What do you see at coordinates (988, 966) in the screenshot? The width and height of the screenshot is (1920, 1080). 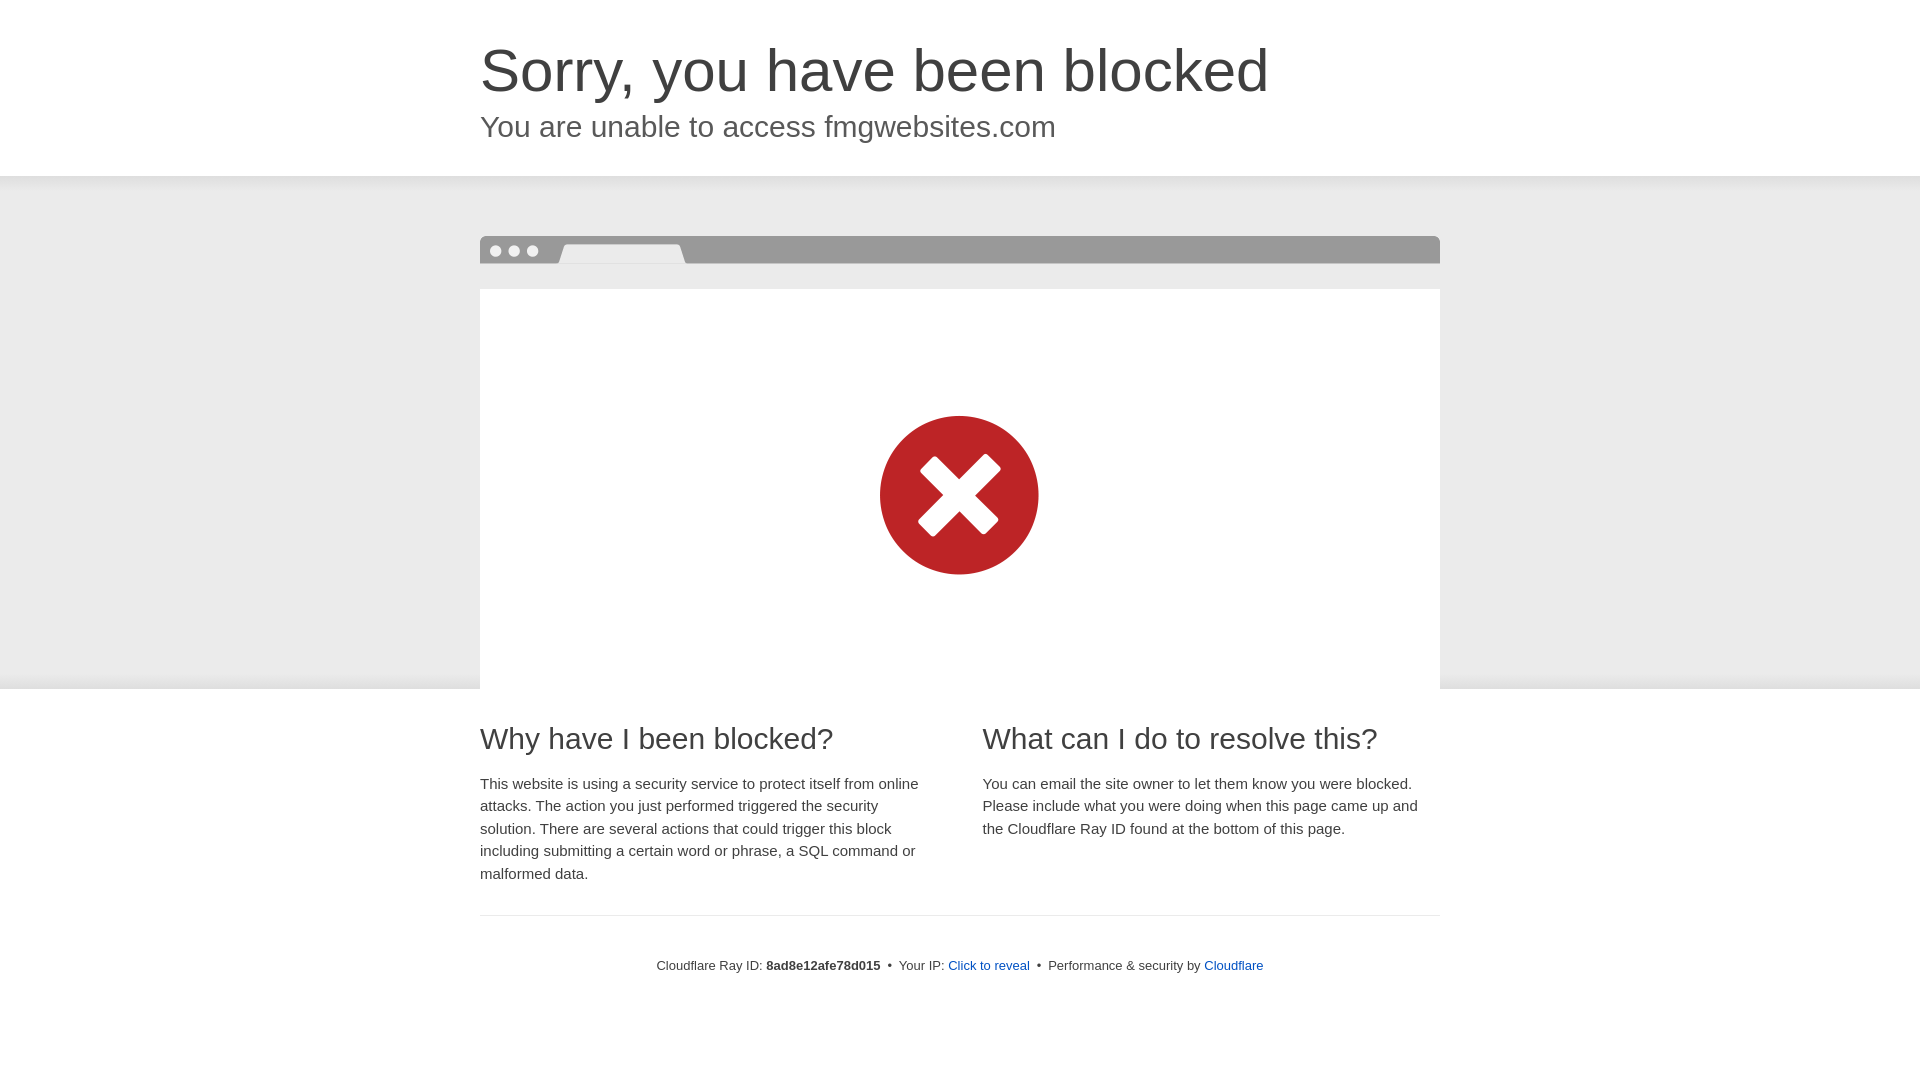 I see `Click to reveal` at bounding box center [988, 966].